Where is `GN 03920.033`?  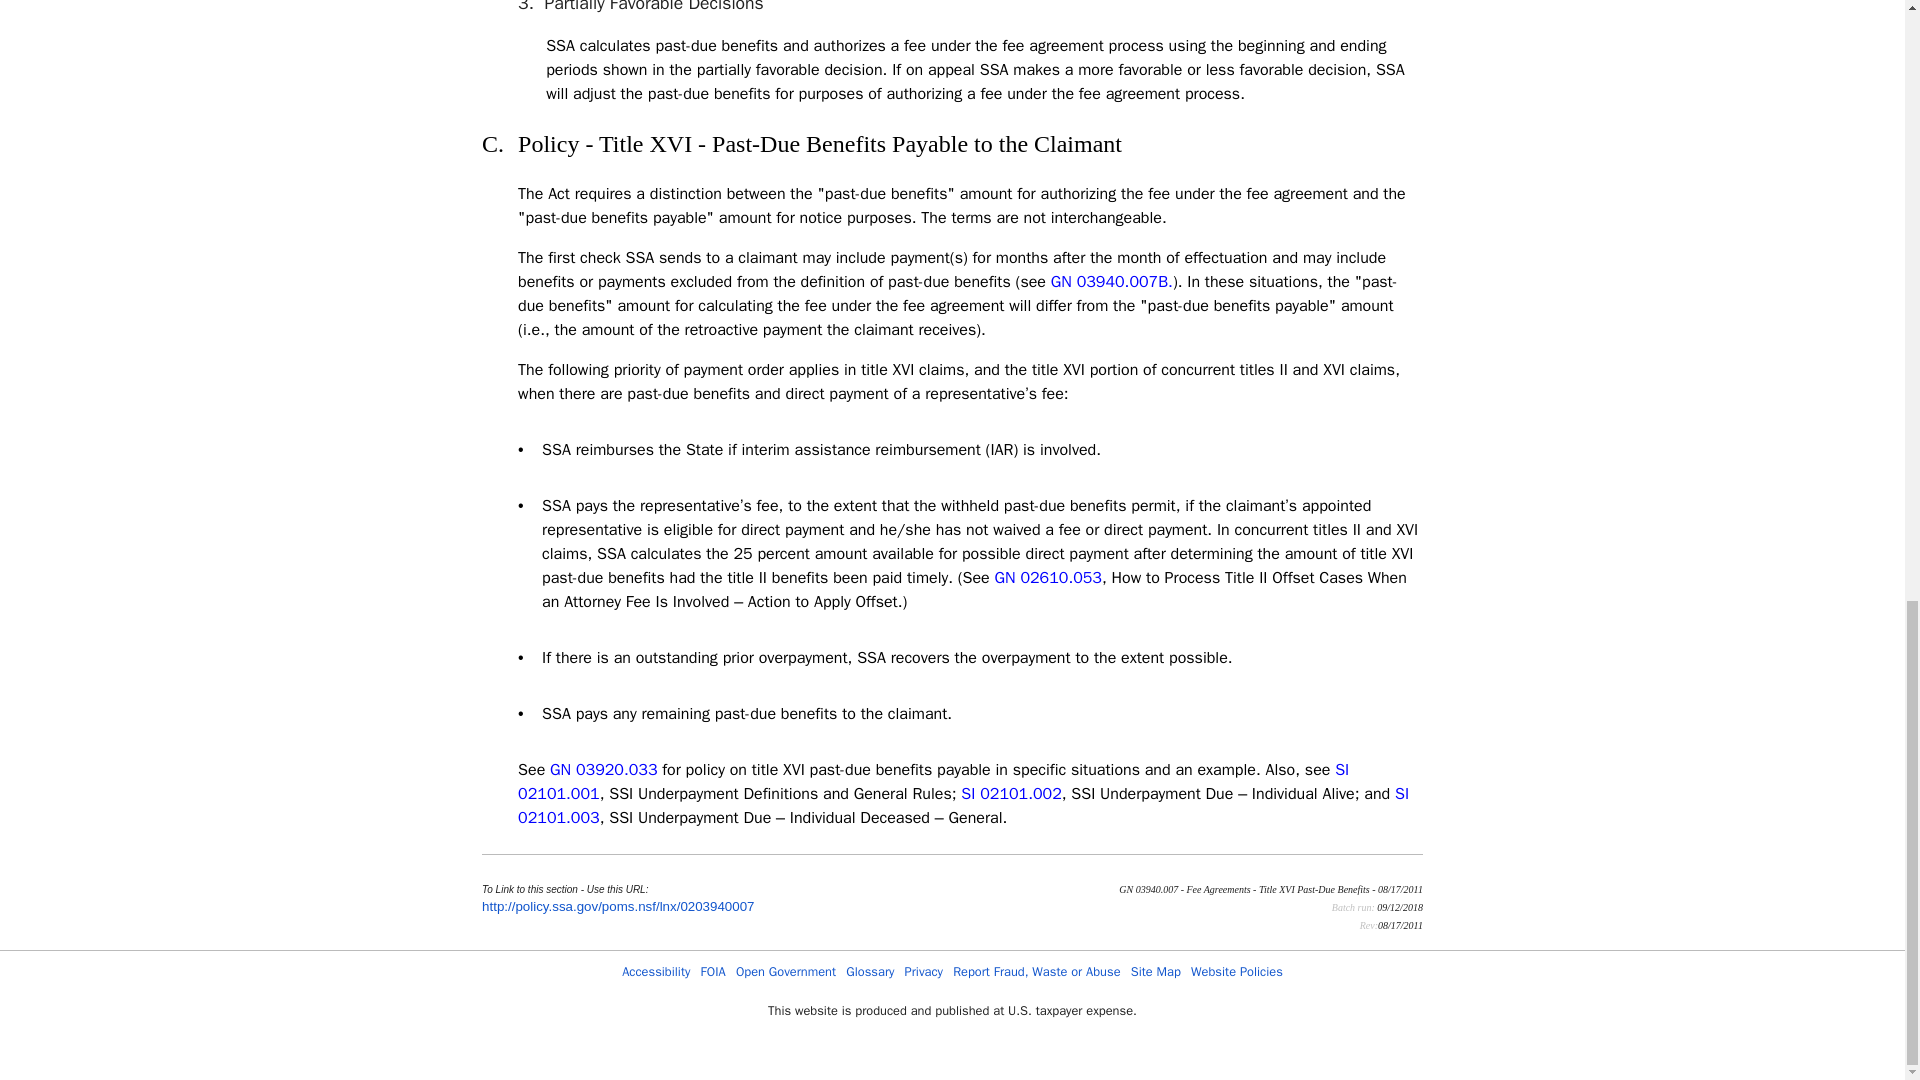 GN 03920.033 is located at coordinates (602, 770).